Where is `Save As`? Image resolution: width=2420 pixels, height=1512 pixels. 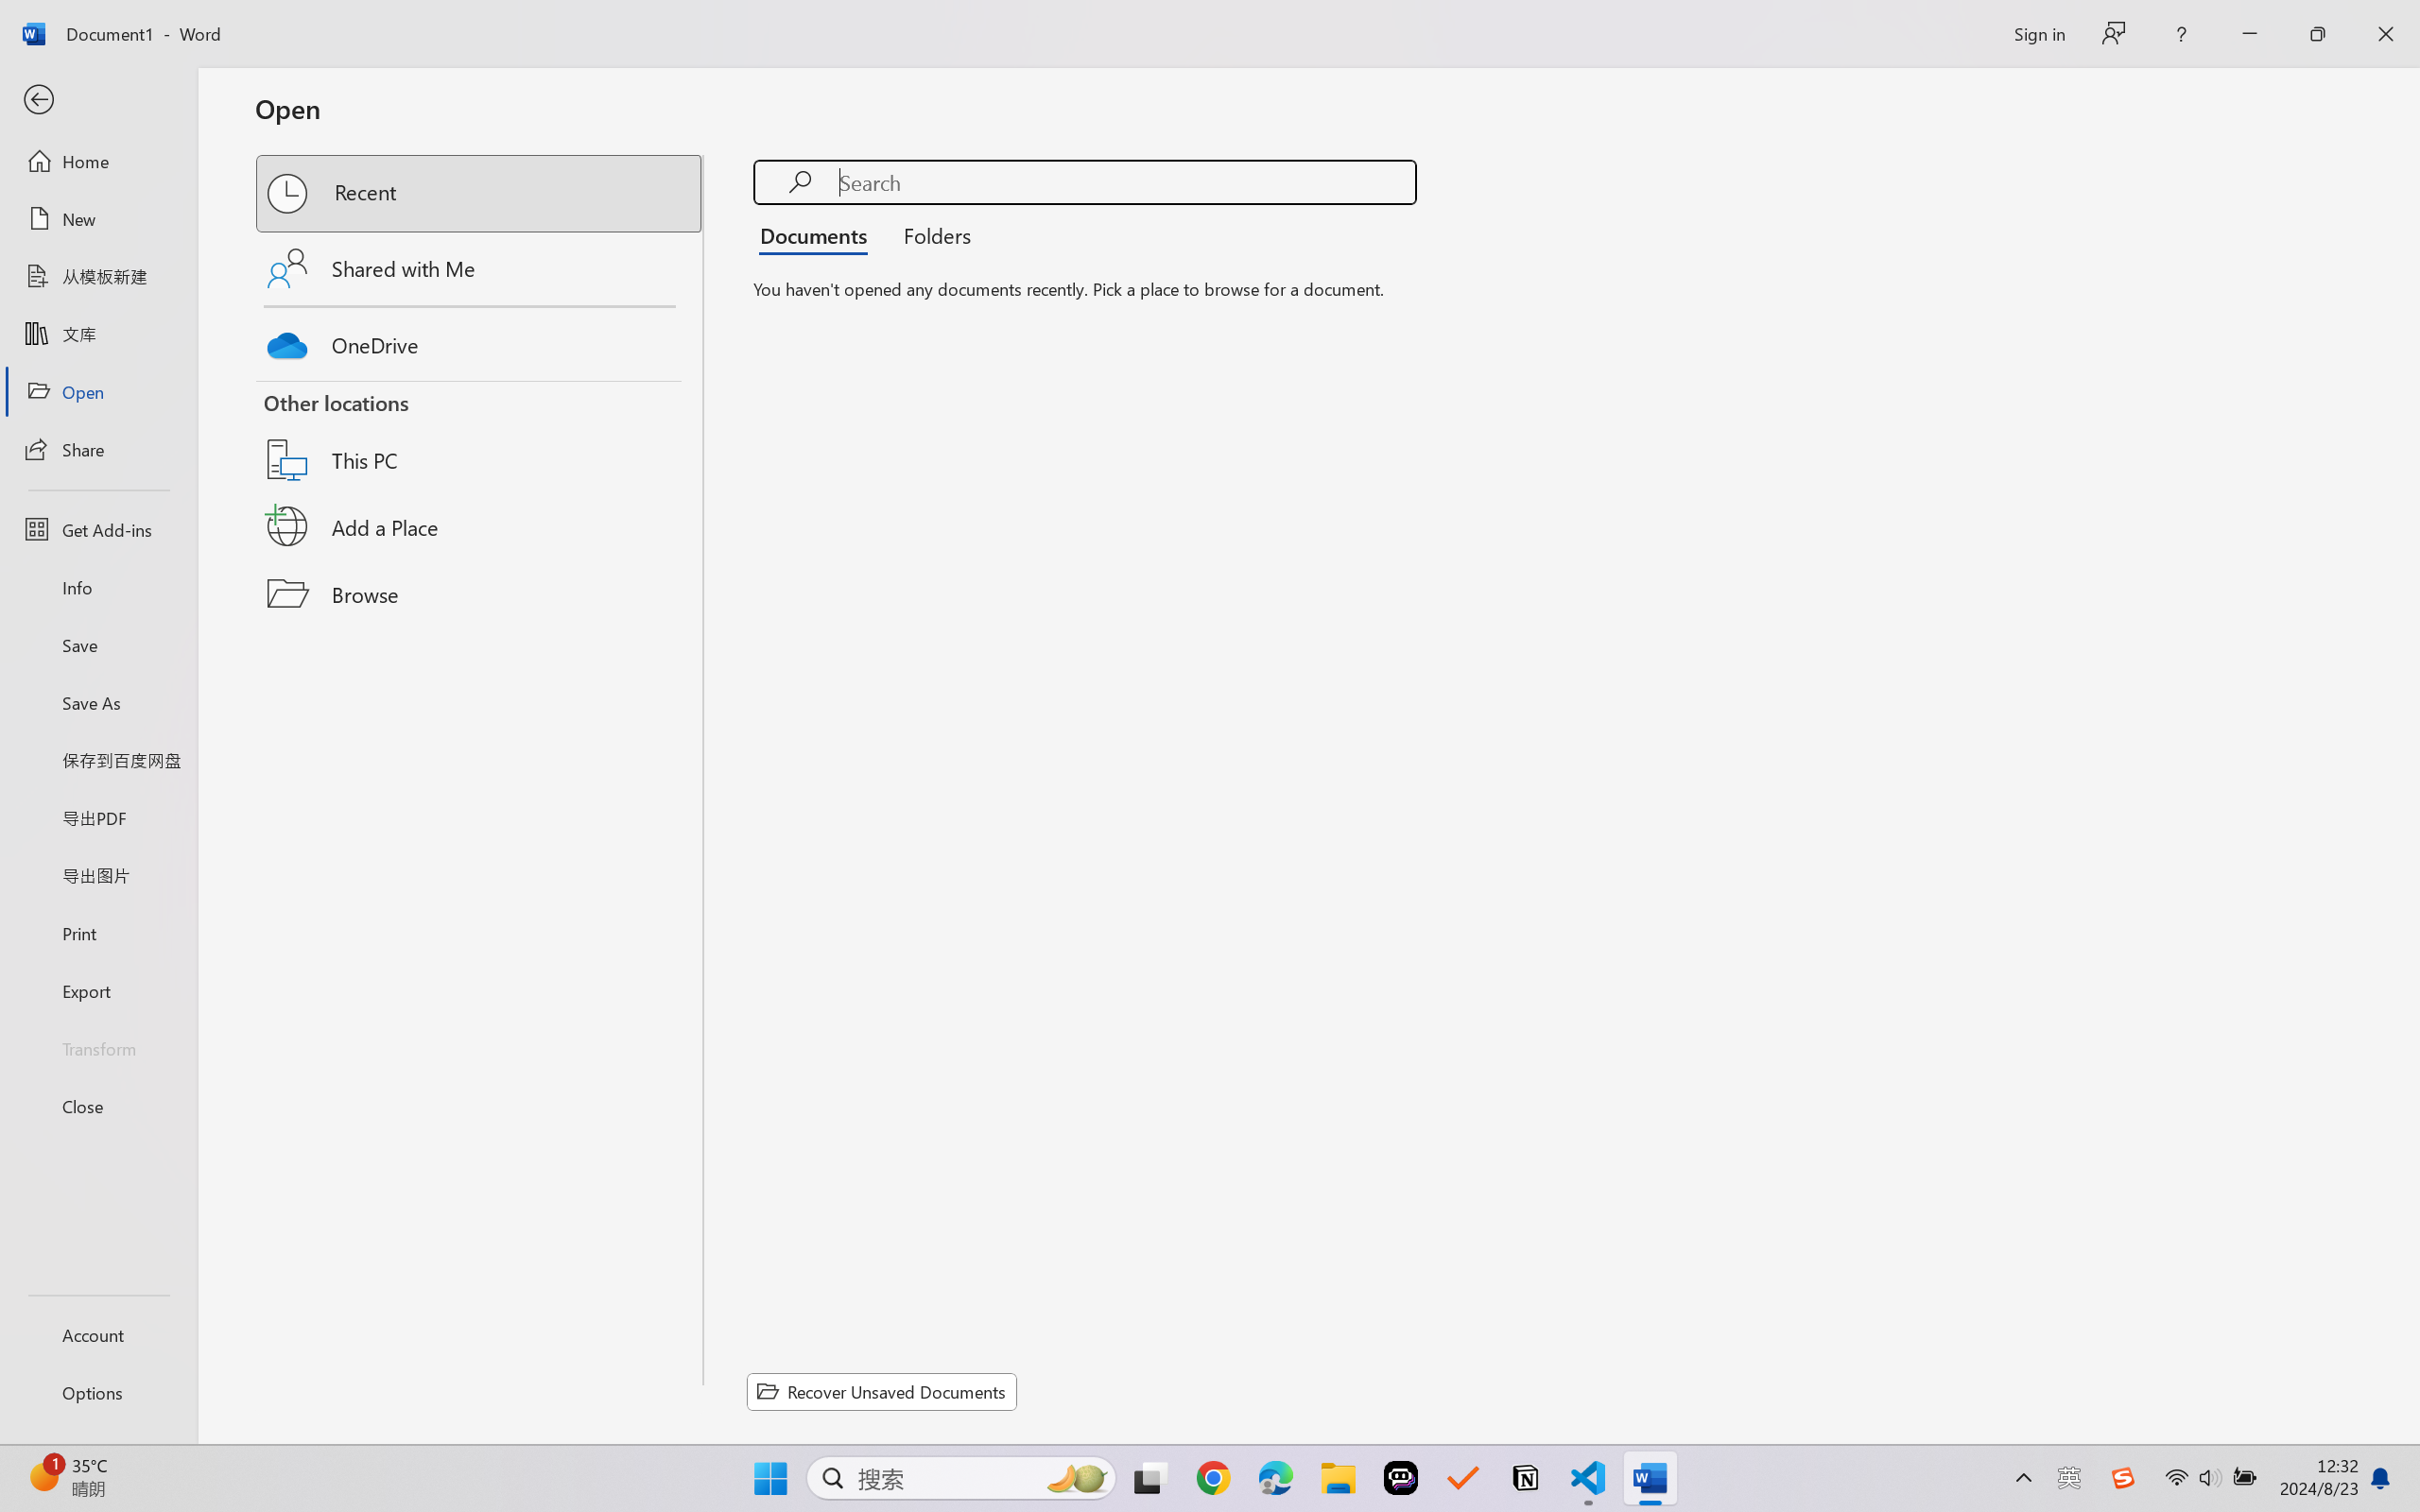 Save As is located at coordinates (98, 703).